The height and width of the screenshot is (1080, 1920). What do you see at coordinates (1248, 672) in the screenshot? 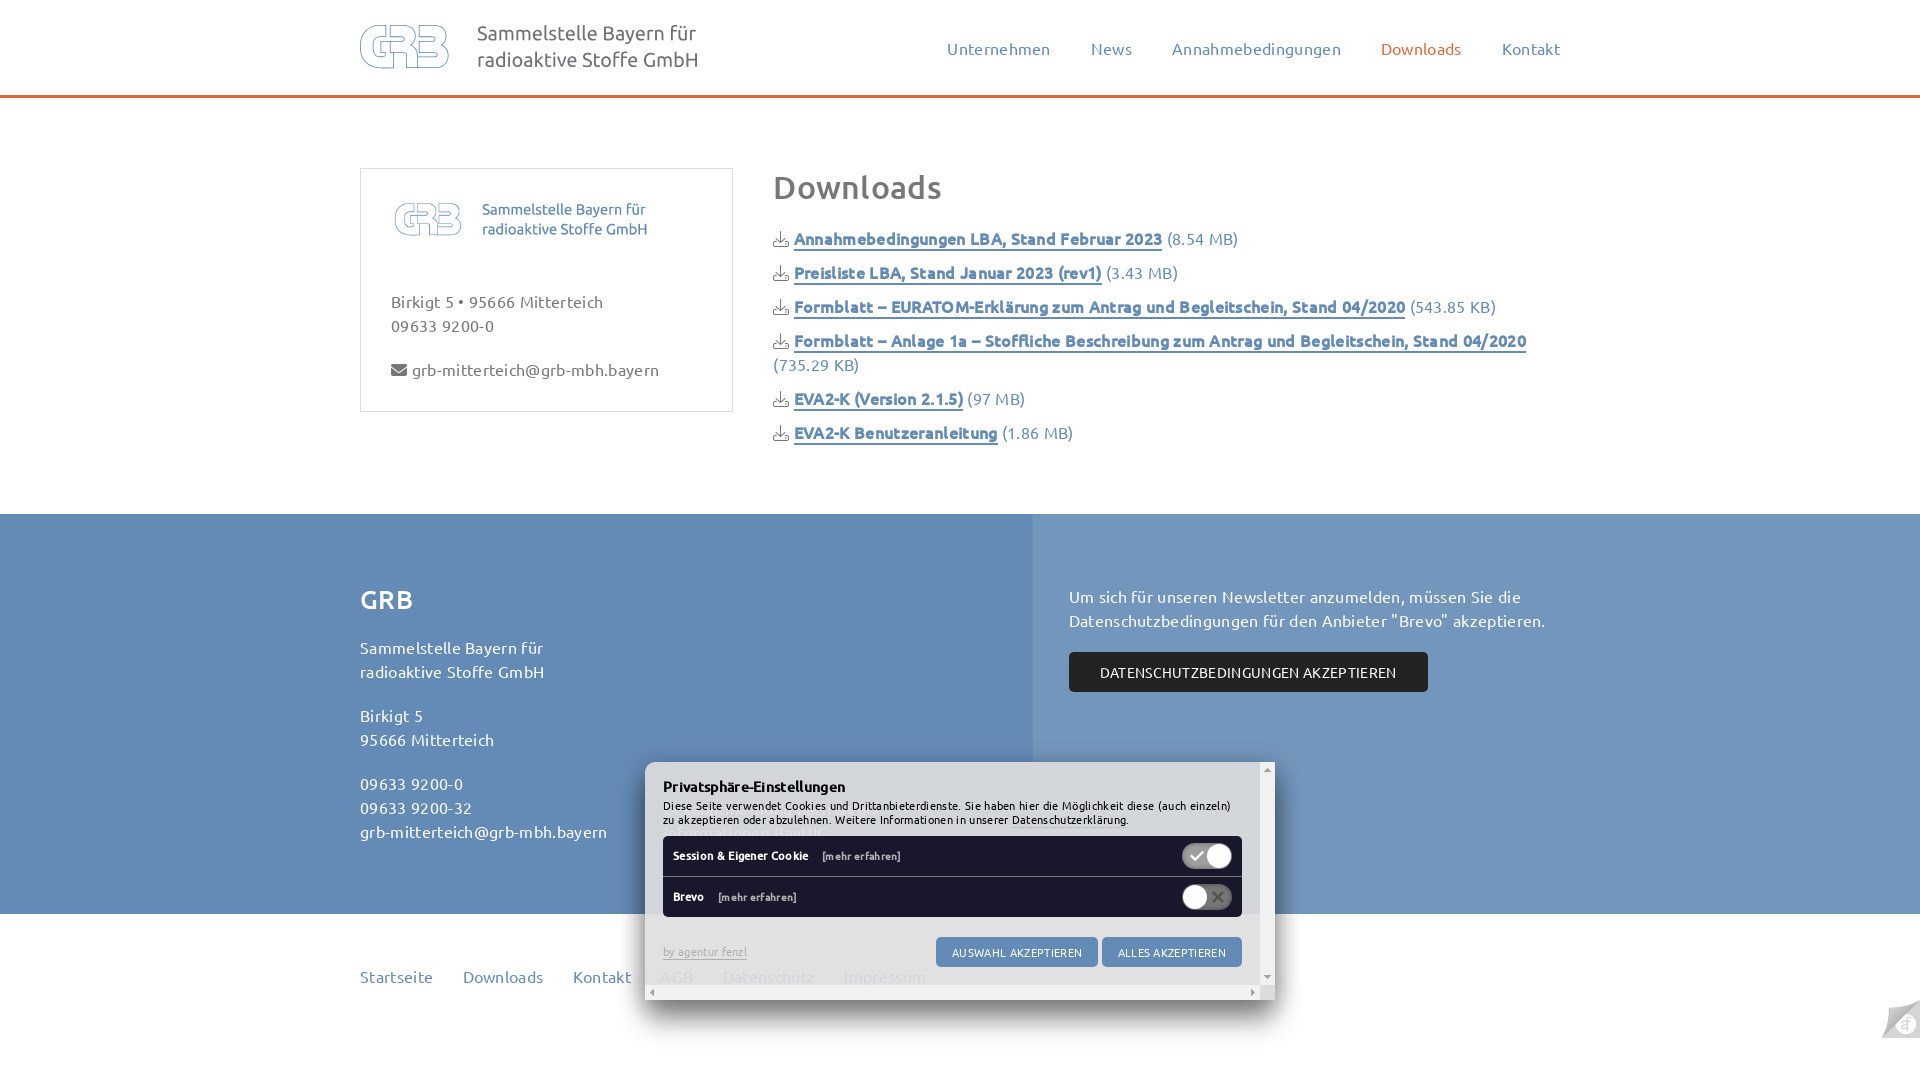
I see `DATENSCHUTZBEDINGUNGEN AKZEPTIEREN` at bounding box center [1248, 672].